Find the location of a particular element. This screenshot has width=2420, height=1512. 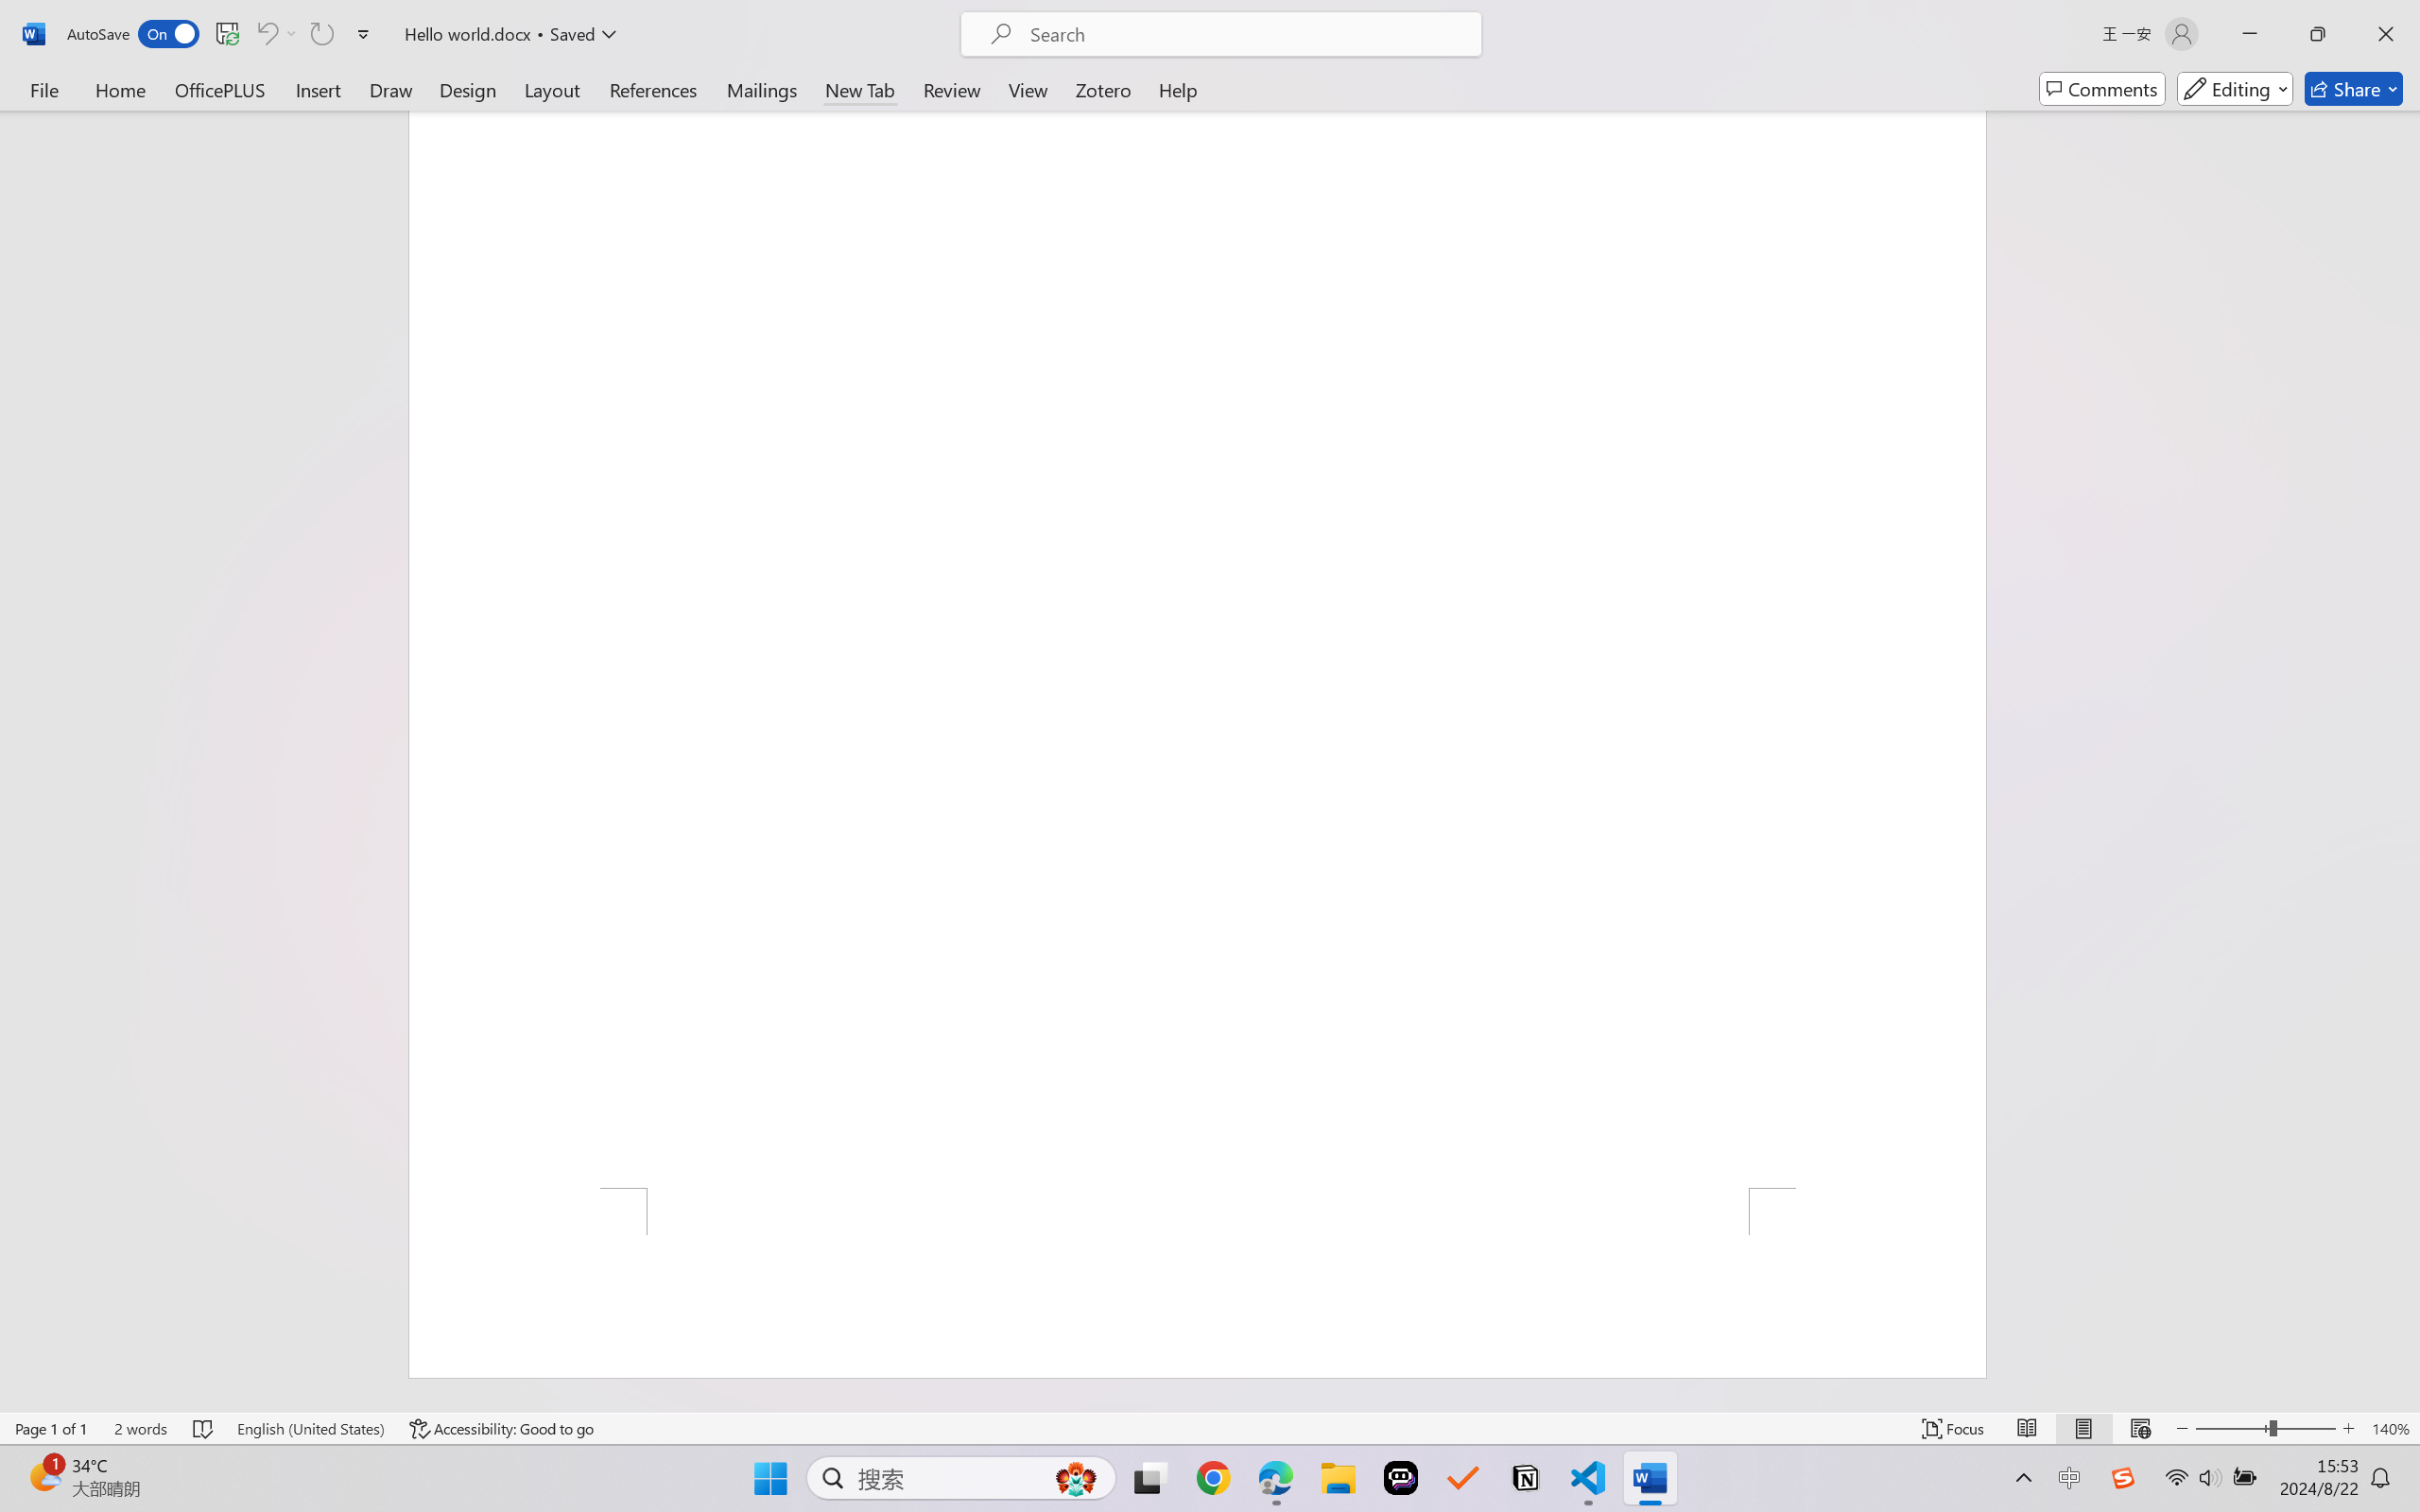

Mode is located at coordinates (2236, 89).